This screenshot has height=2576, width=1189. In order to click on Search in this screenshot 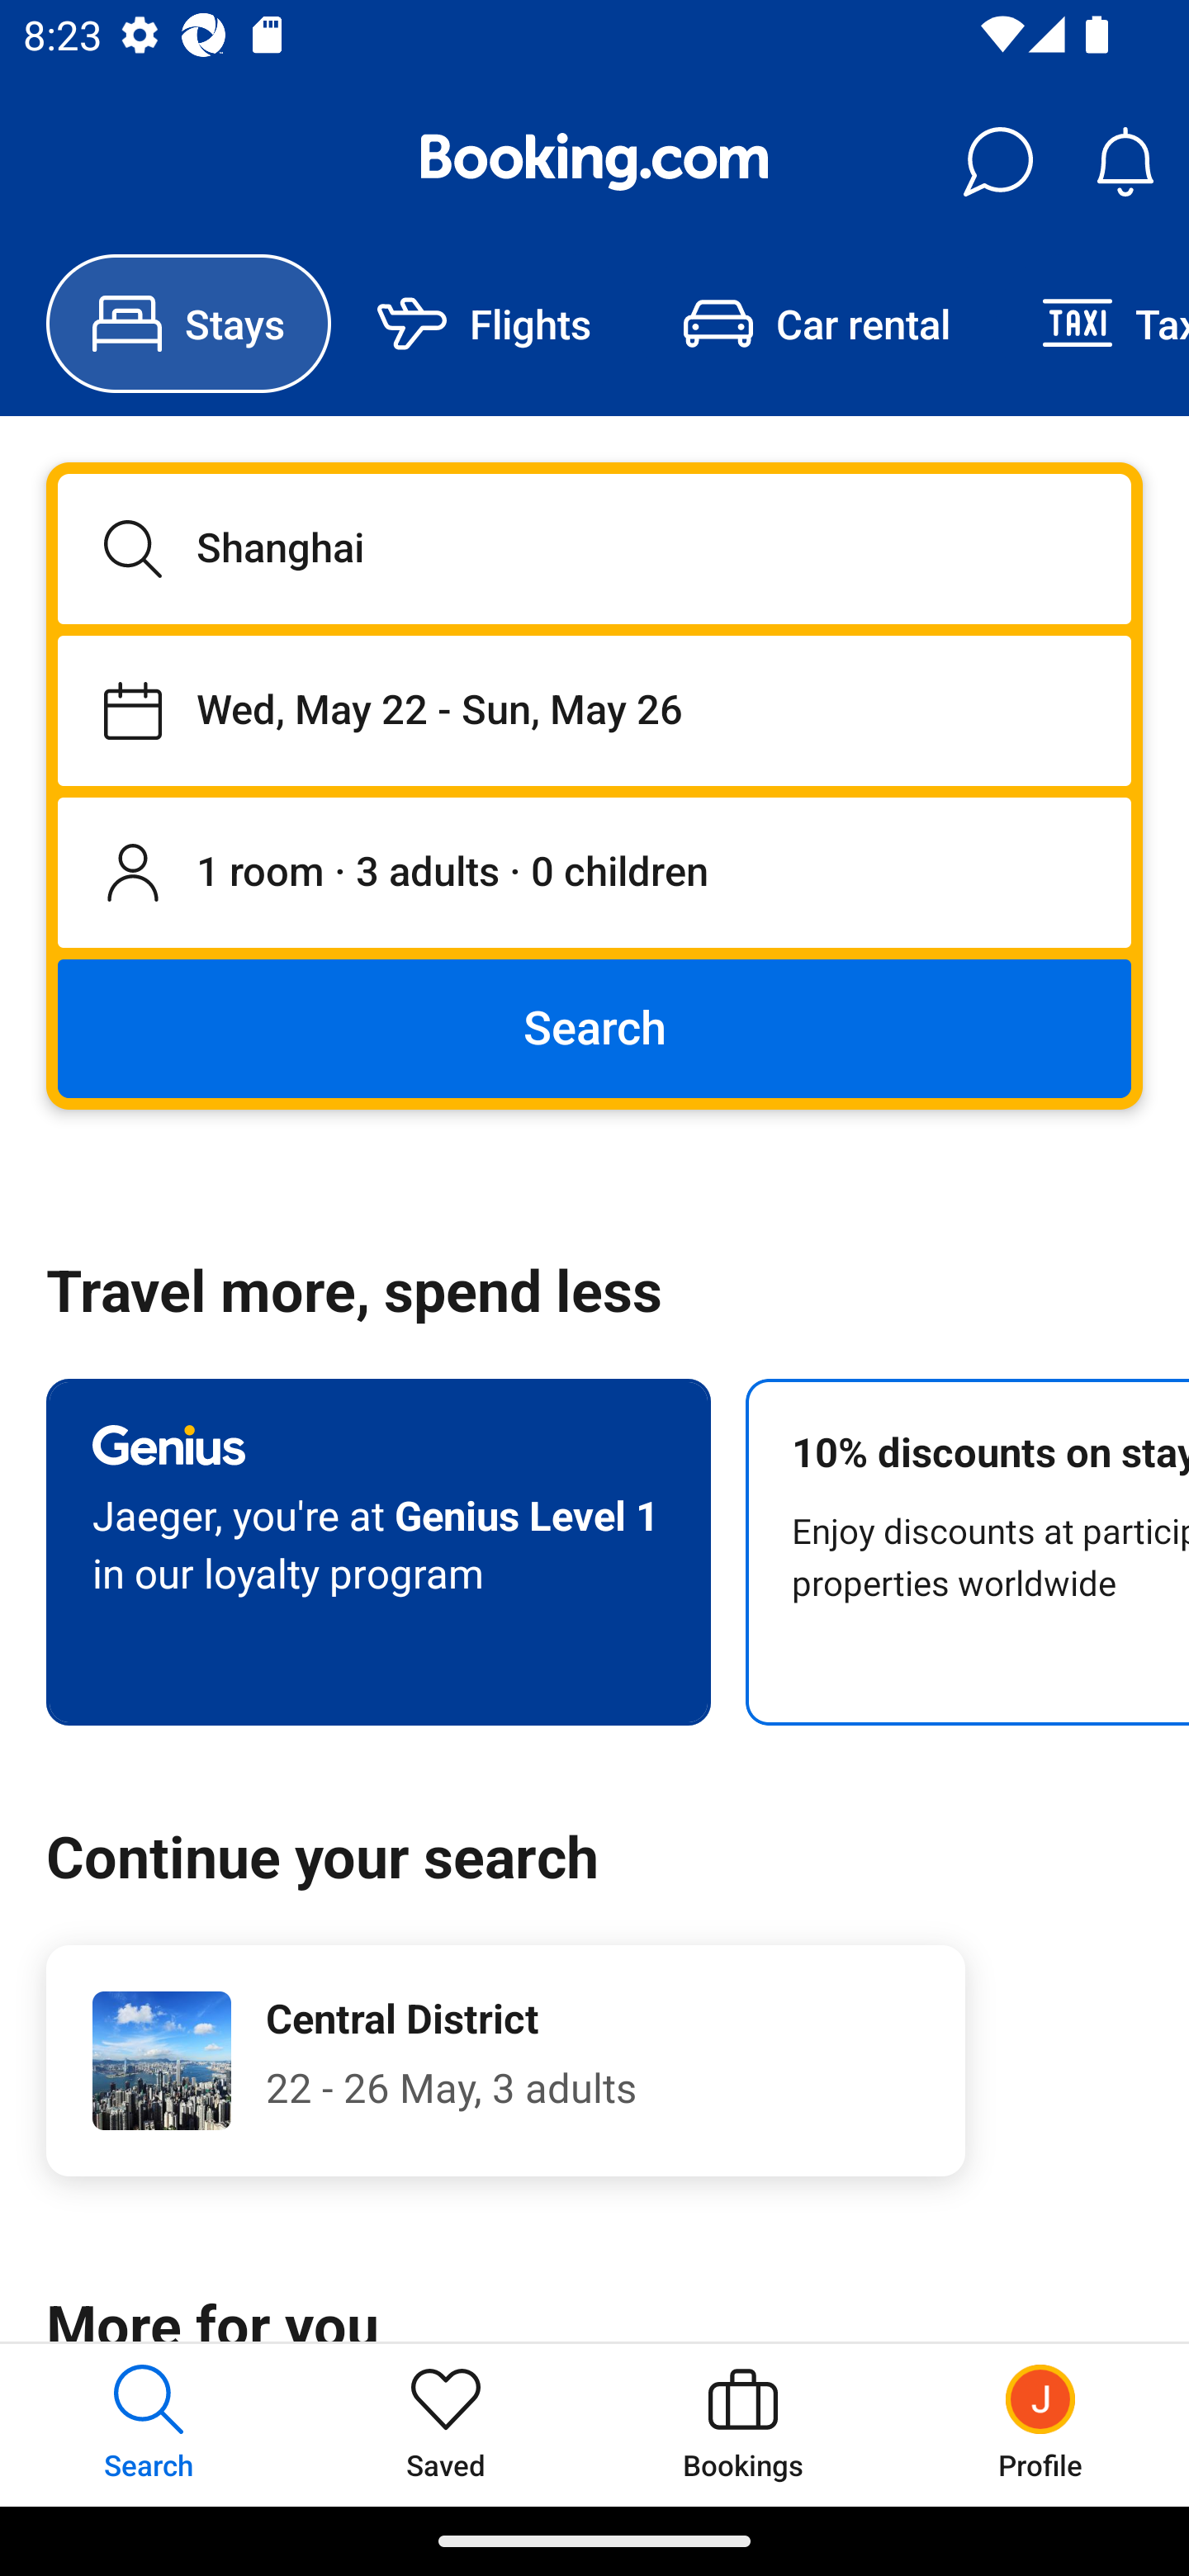, I will do `click(594, 1027)`.